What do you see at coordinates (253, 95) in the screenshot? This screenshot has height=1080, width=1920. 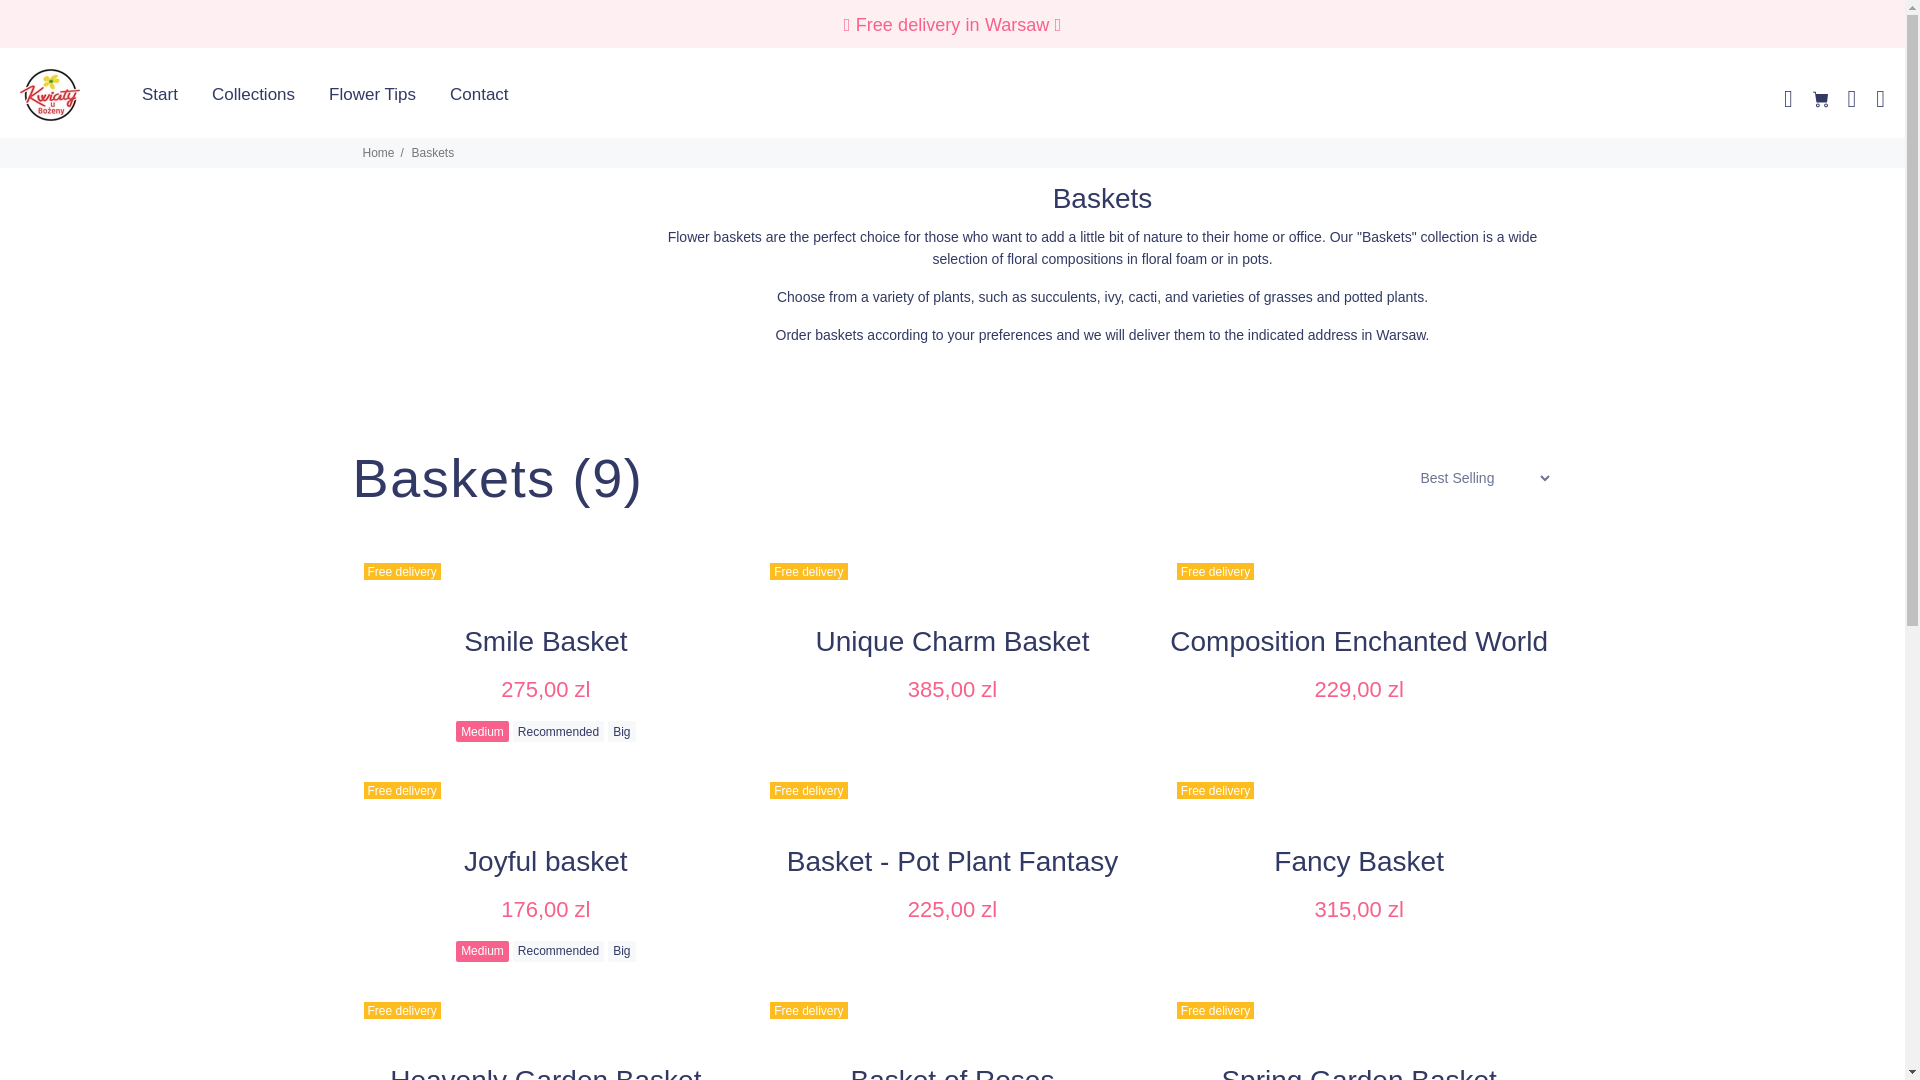 I see `Collections` at bounding box center [253, 95].